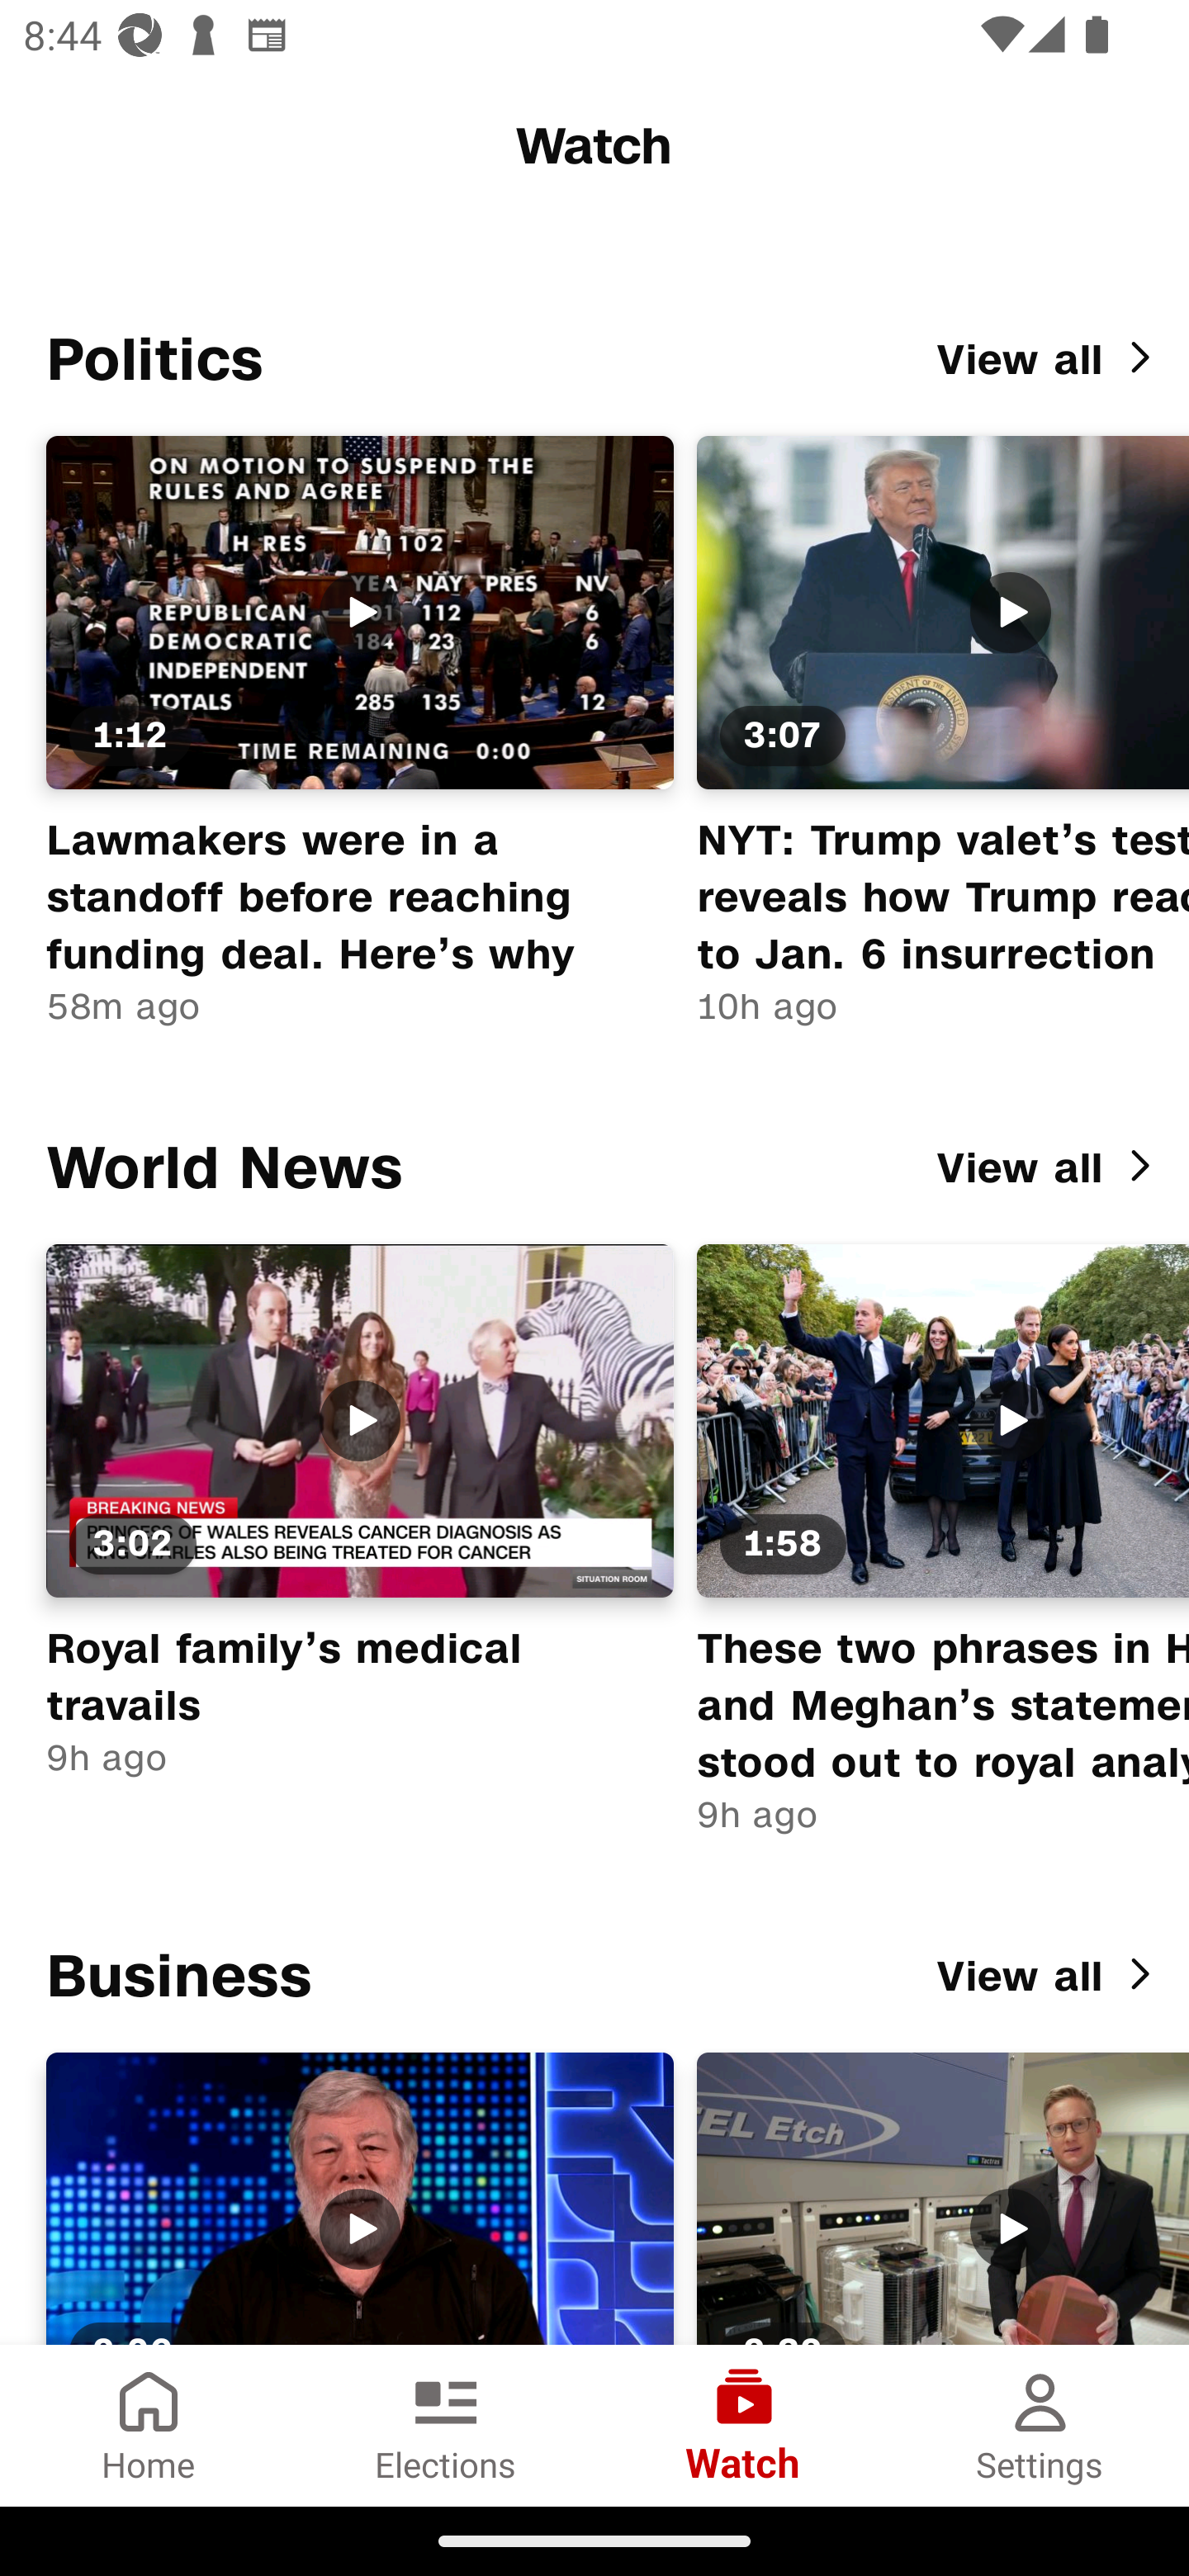  Describe the element at coordinates (1049, 360) in the screenshot. I see `View all` at that location.